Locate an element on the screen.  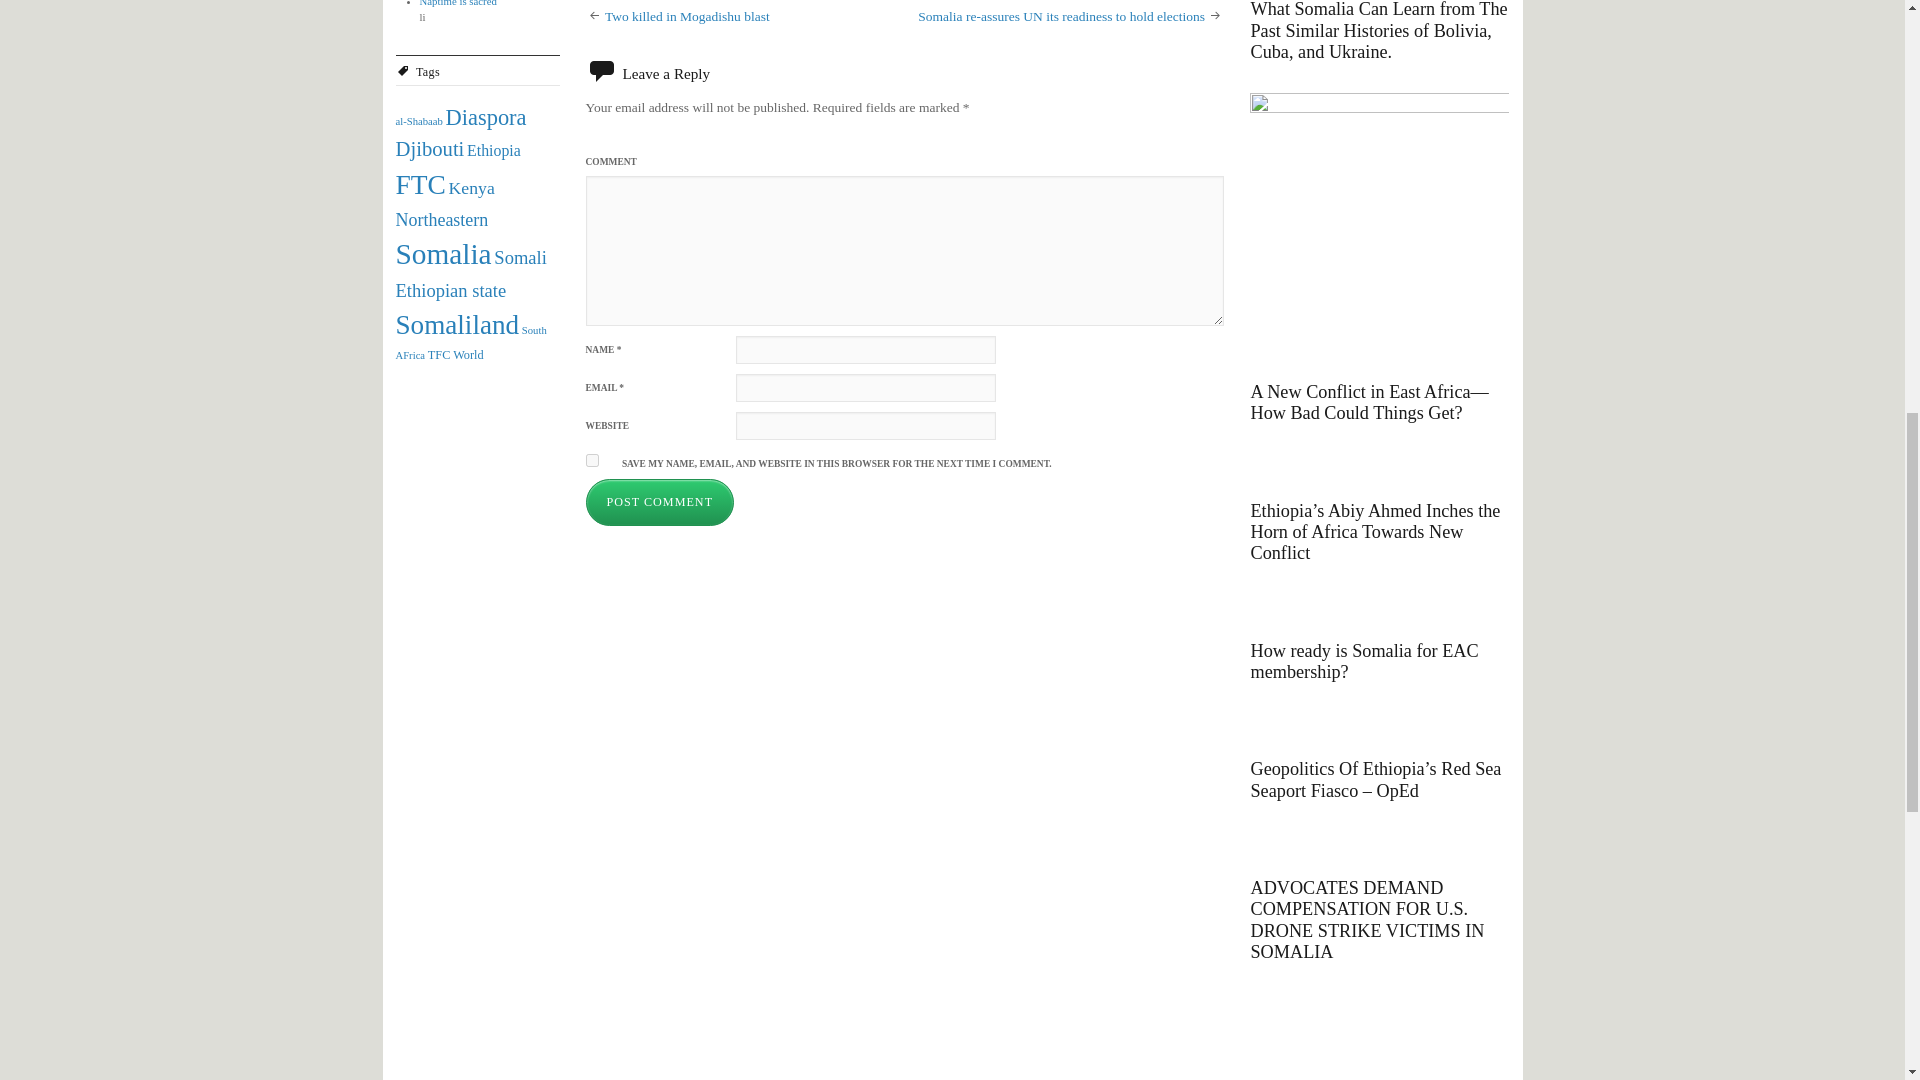
World is located at coordinates (468, 354).